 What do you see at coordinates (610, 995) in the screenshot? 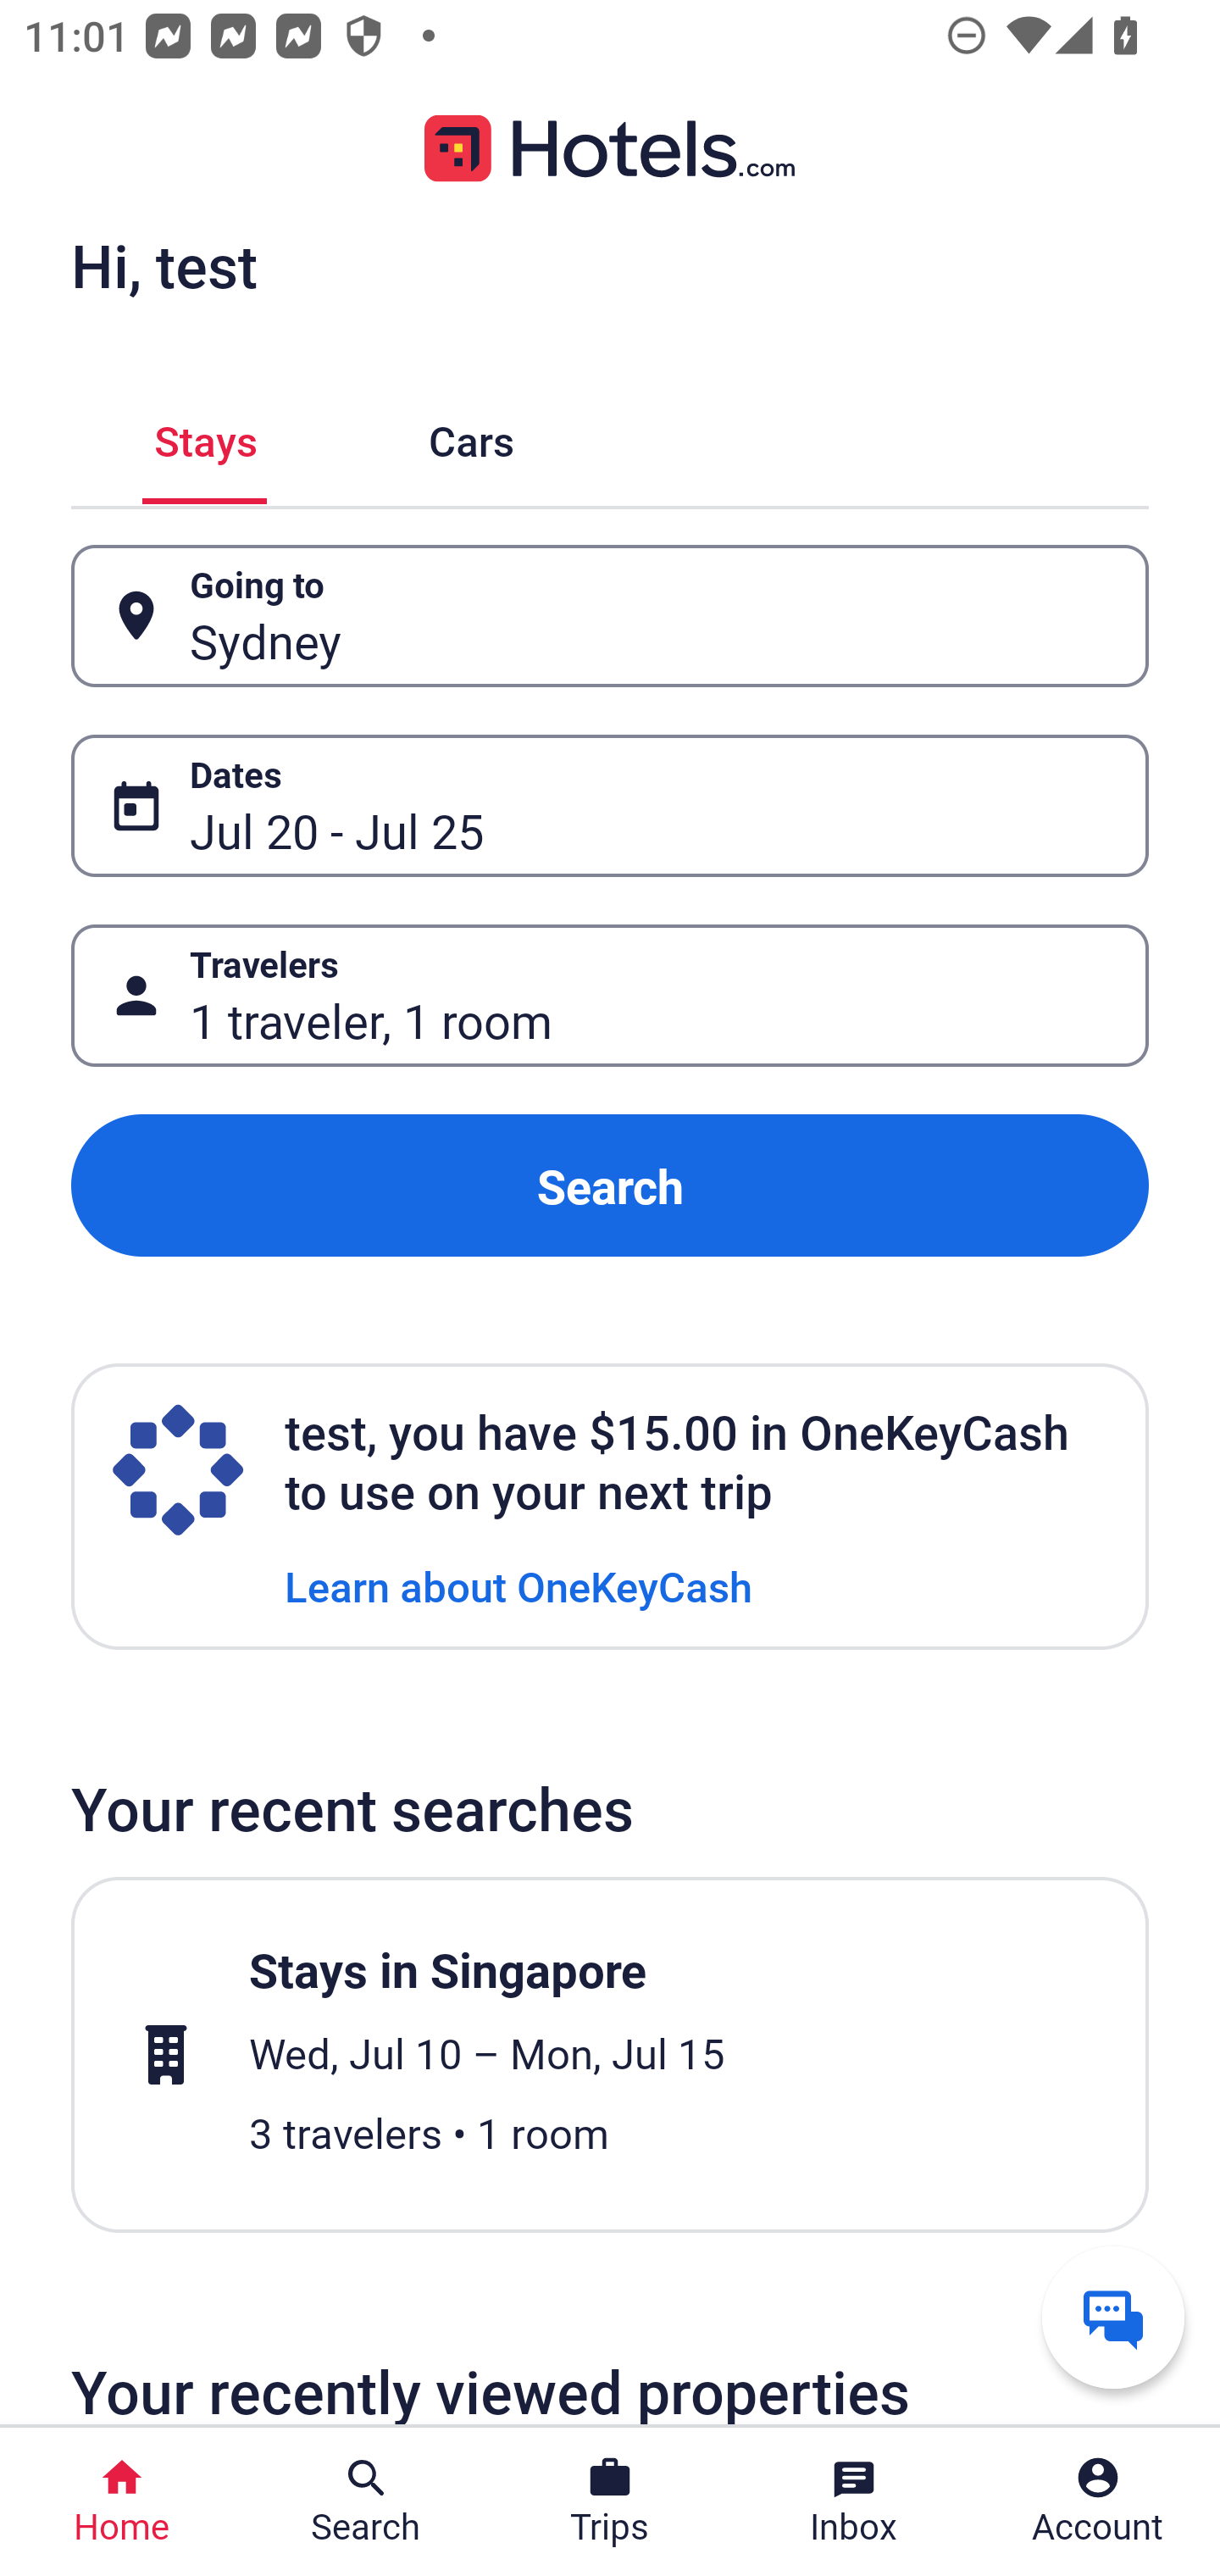
I see `Travelers Button 1 traveler, 1 room` at bounding box center [610, 995].